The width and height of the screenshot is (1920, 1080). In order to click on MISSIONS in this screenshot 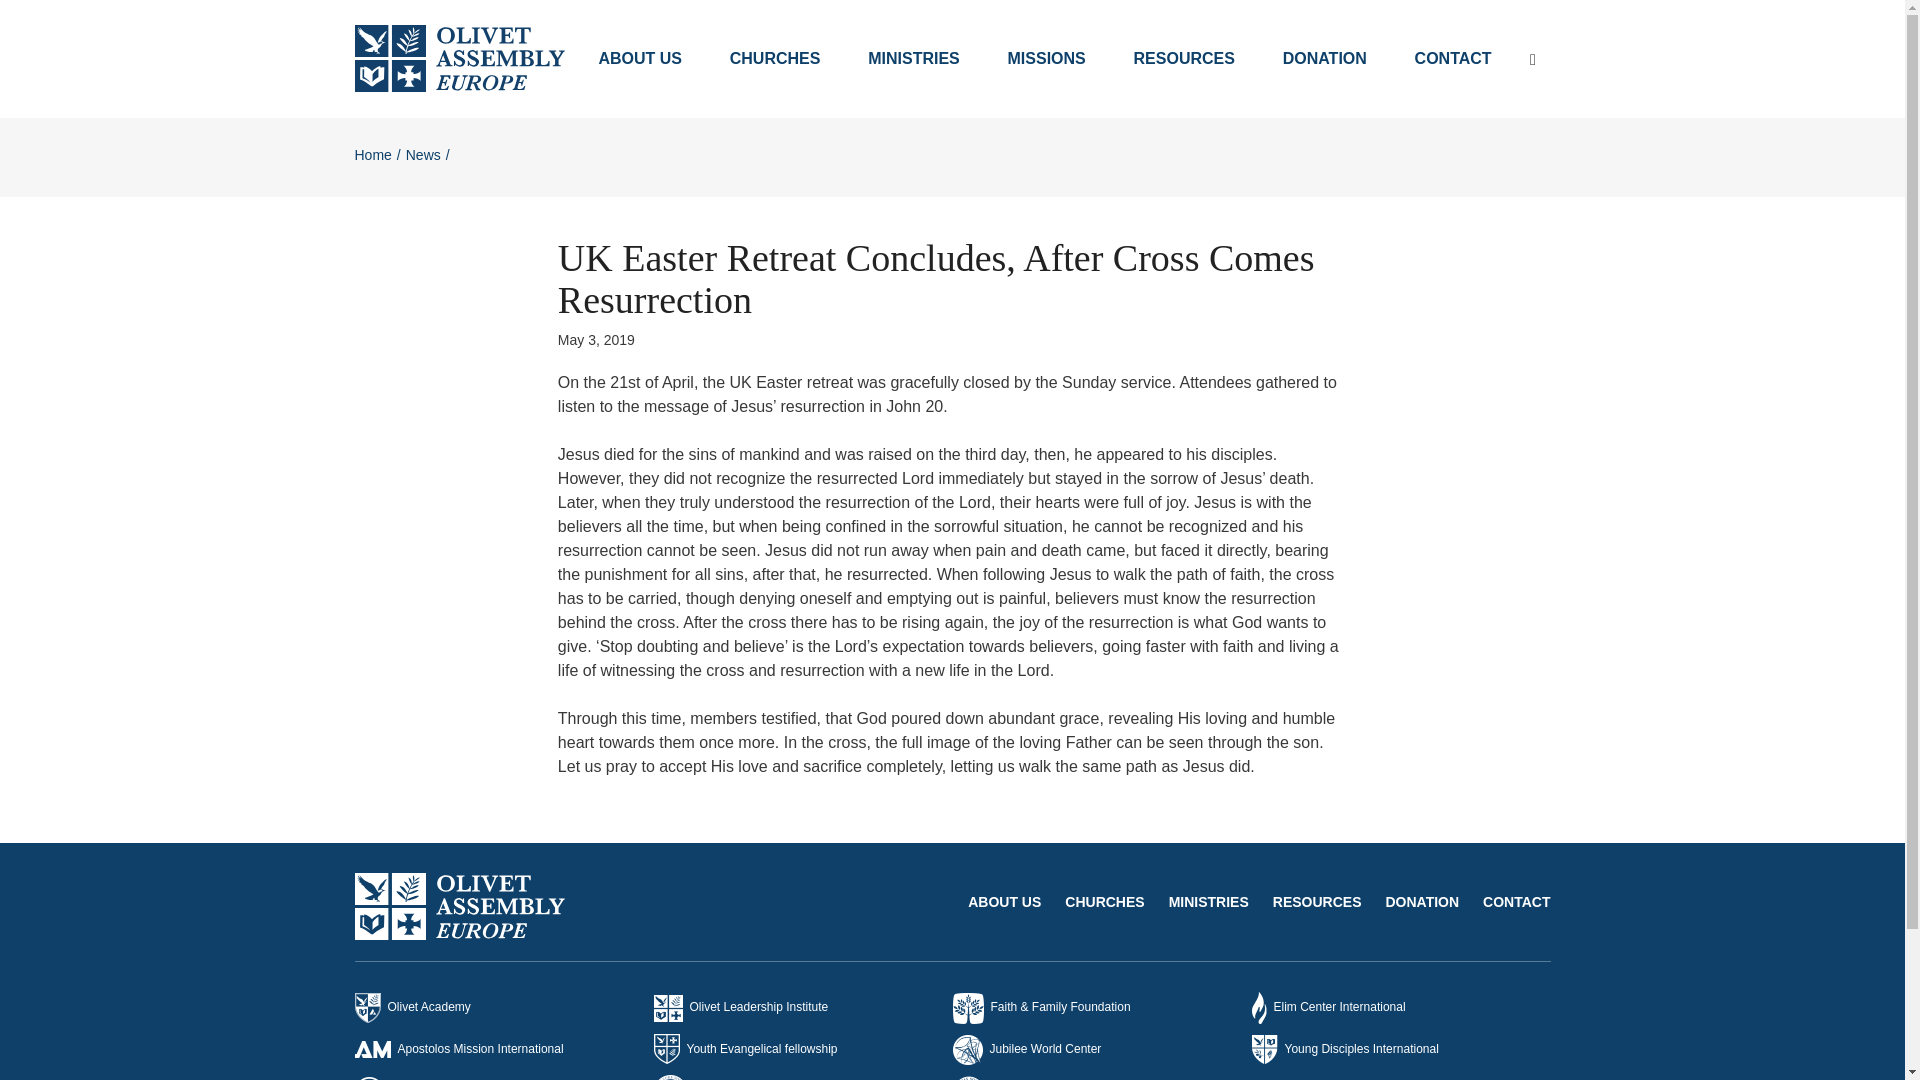, I will do `click(1046, 58)`.